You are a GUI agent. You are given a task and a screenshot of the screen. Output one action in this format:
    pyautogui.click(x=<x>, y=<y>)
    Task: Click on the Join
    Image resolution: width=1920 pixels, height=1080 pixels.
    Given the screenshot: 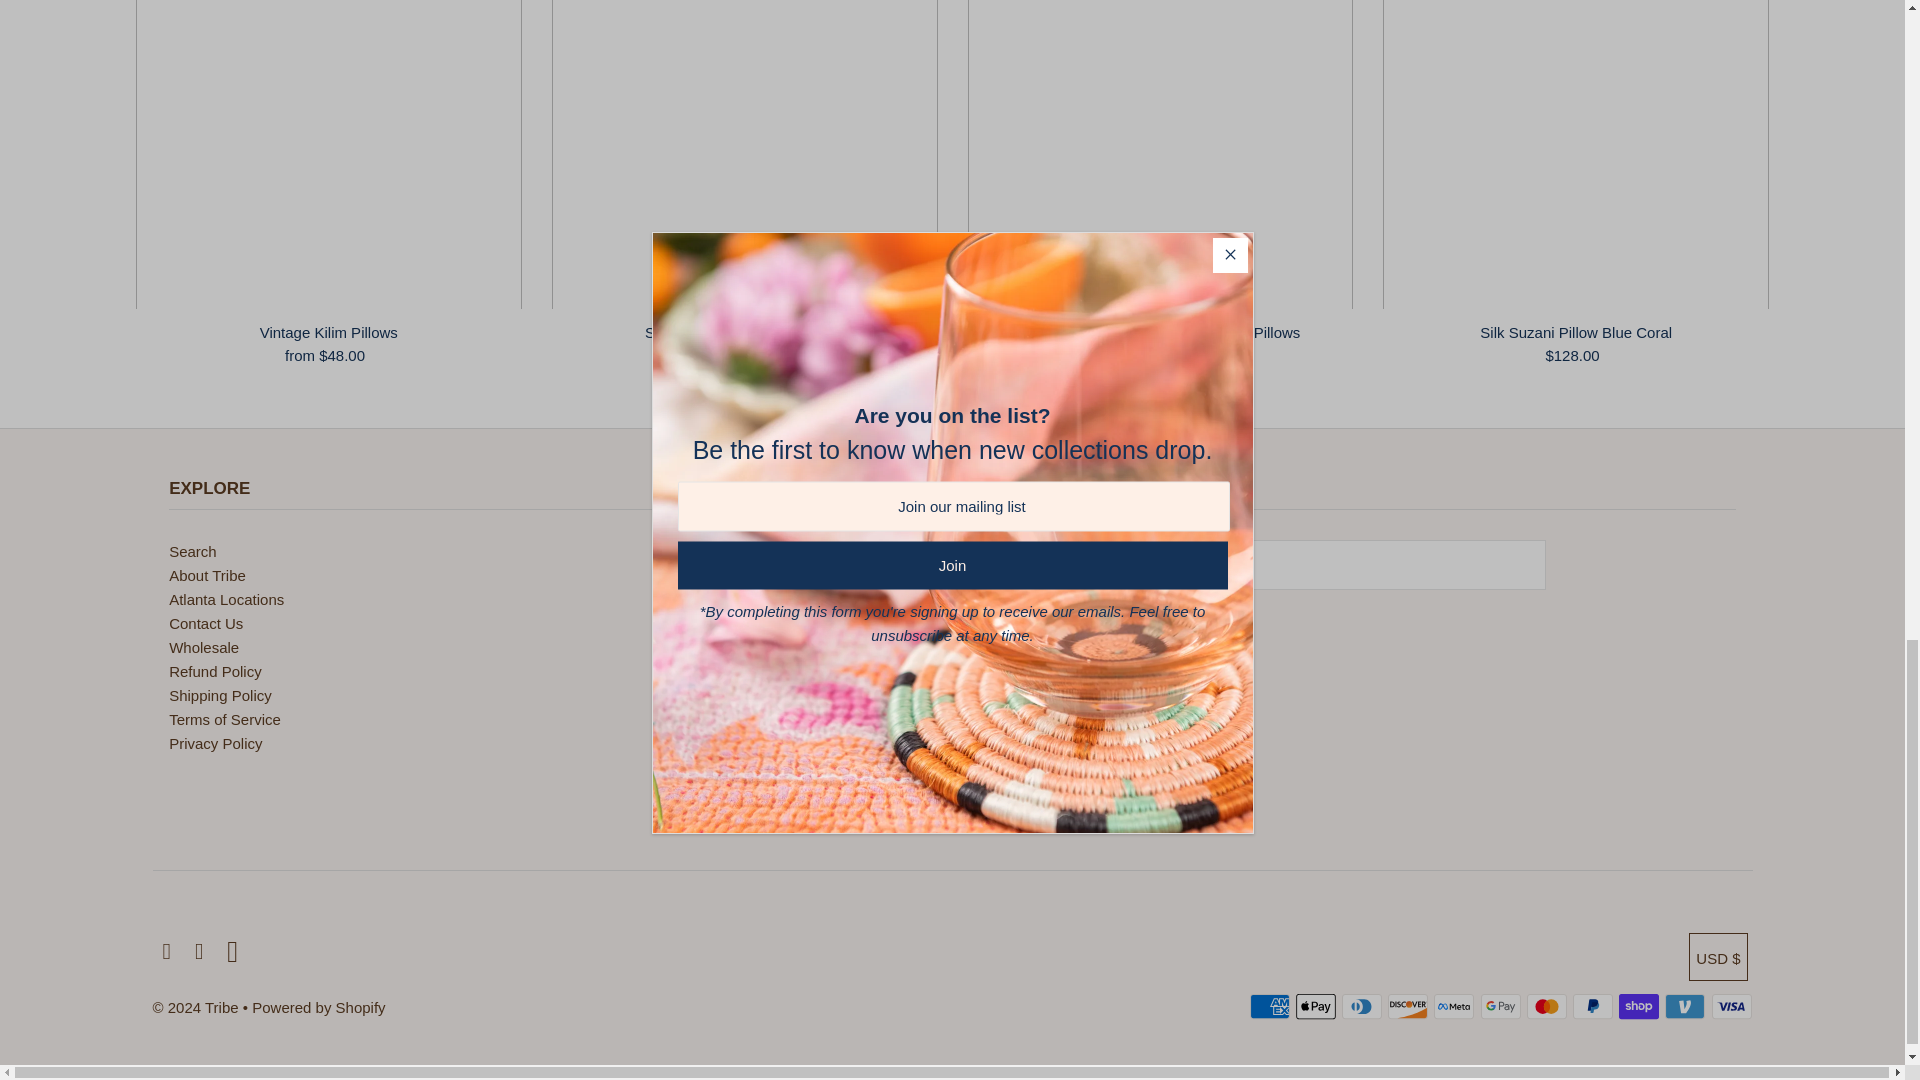 What is the action you would take?
    pyautogui.click(x=1065, y=614)
    